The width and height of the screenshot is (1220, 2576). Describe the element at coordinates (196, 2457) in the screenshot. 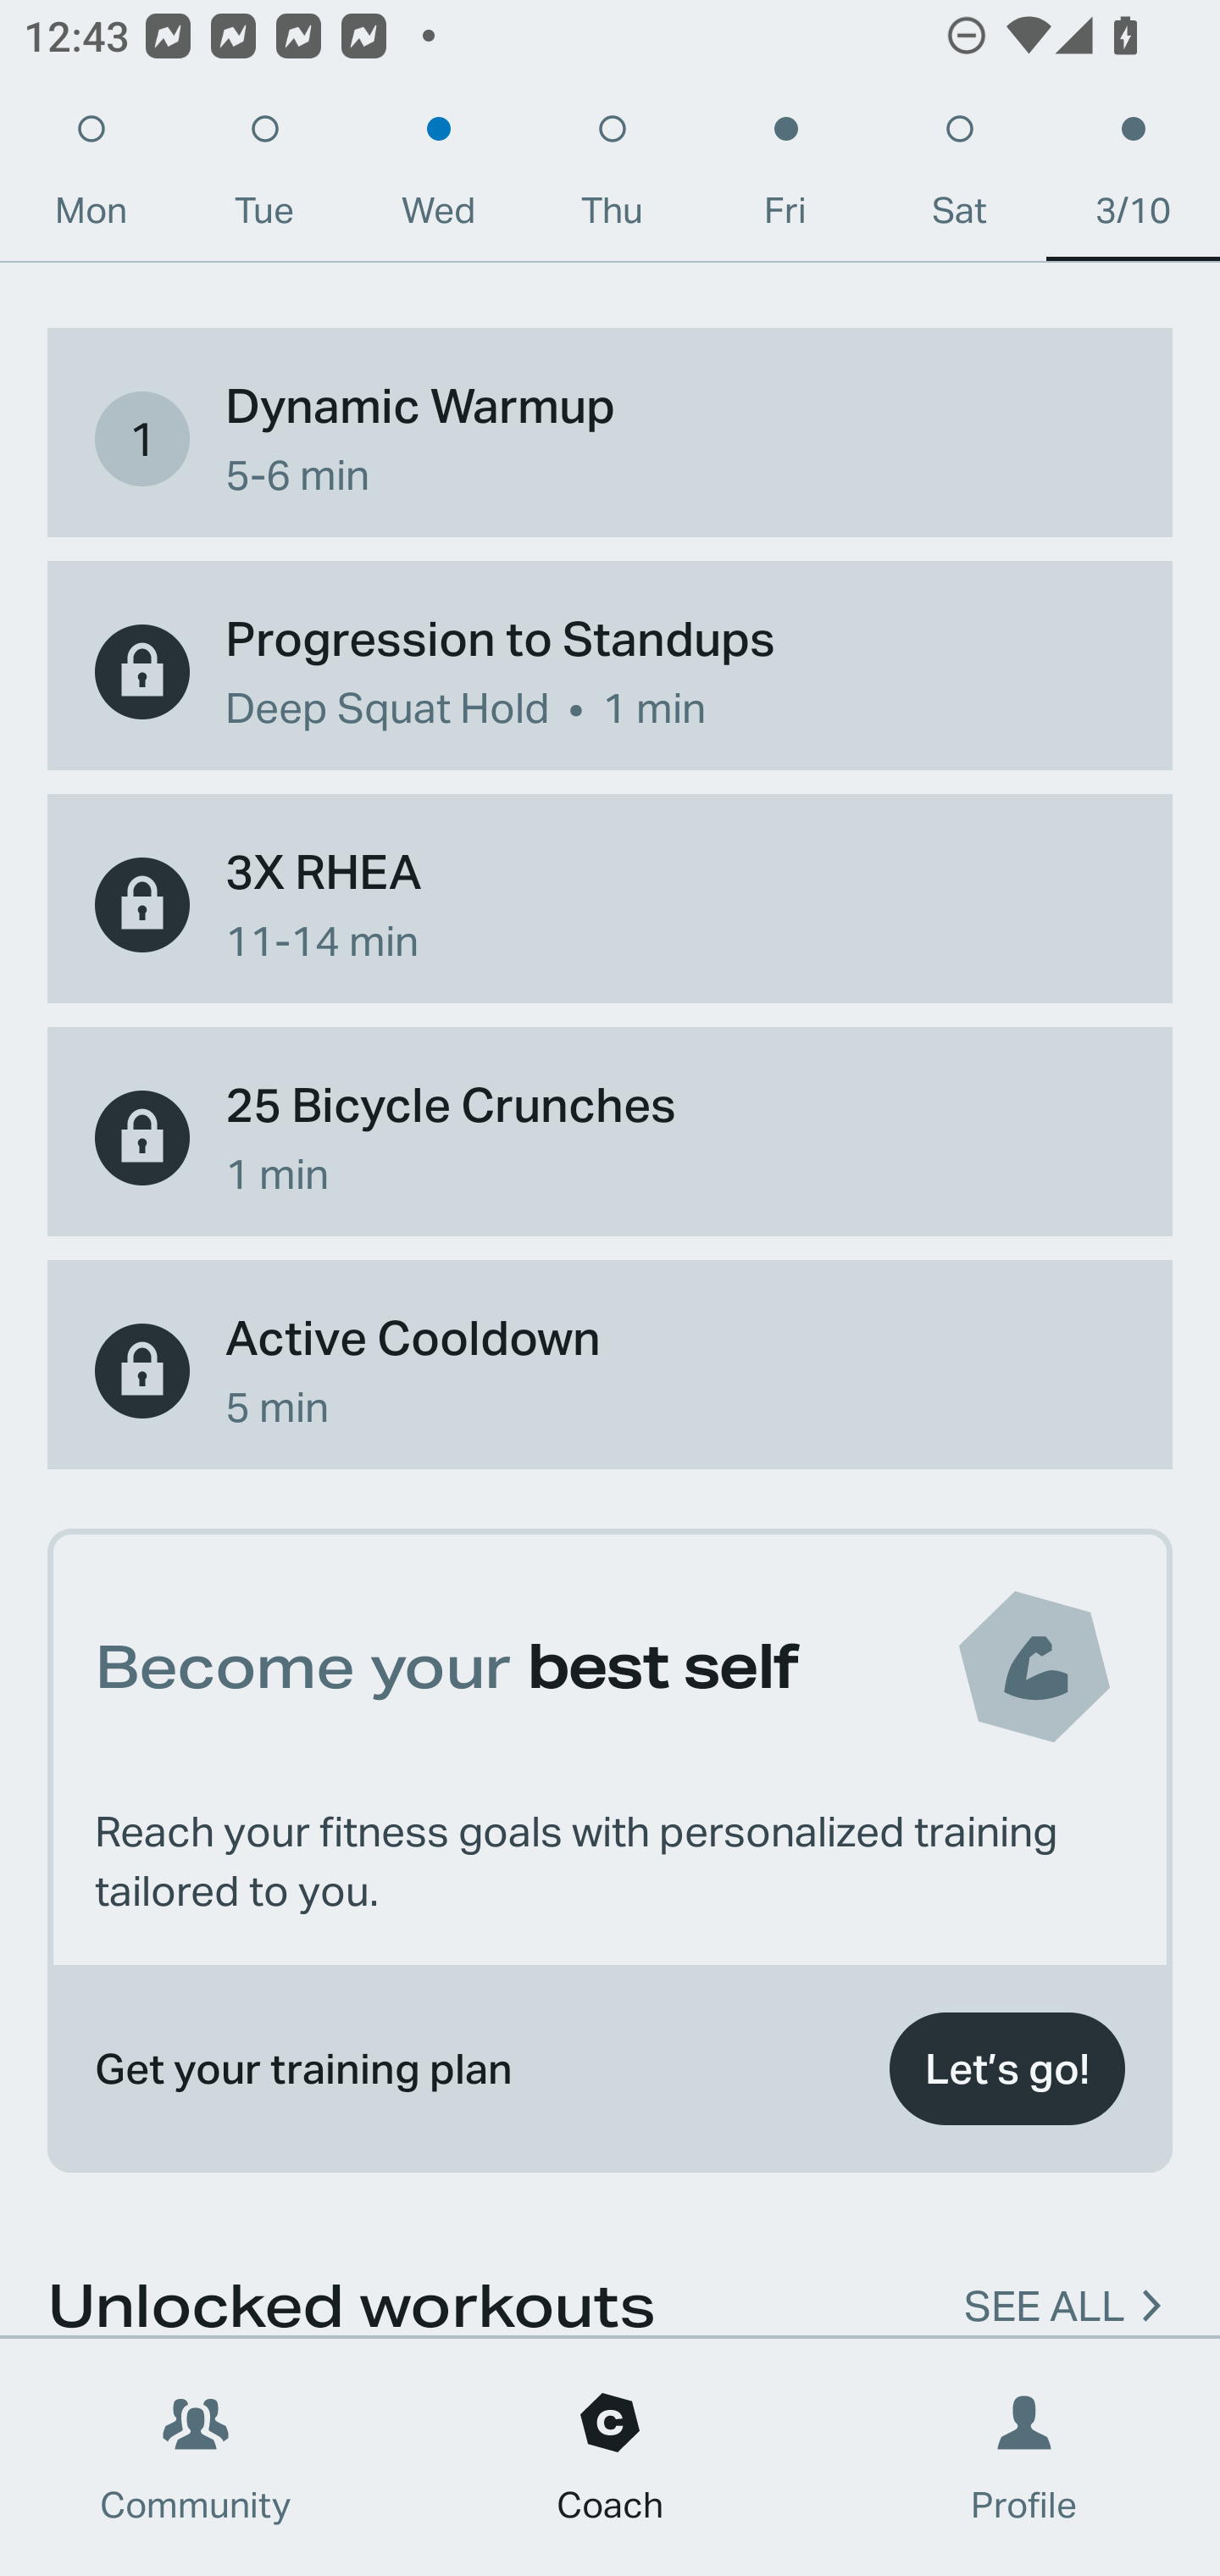

I see `Community` at that location.